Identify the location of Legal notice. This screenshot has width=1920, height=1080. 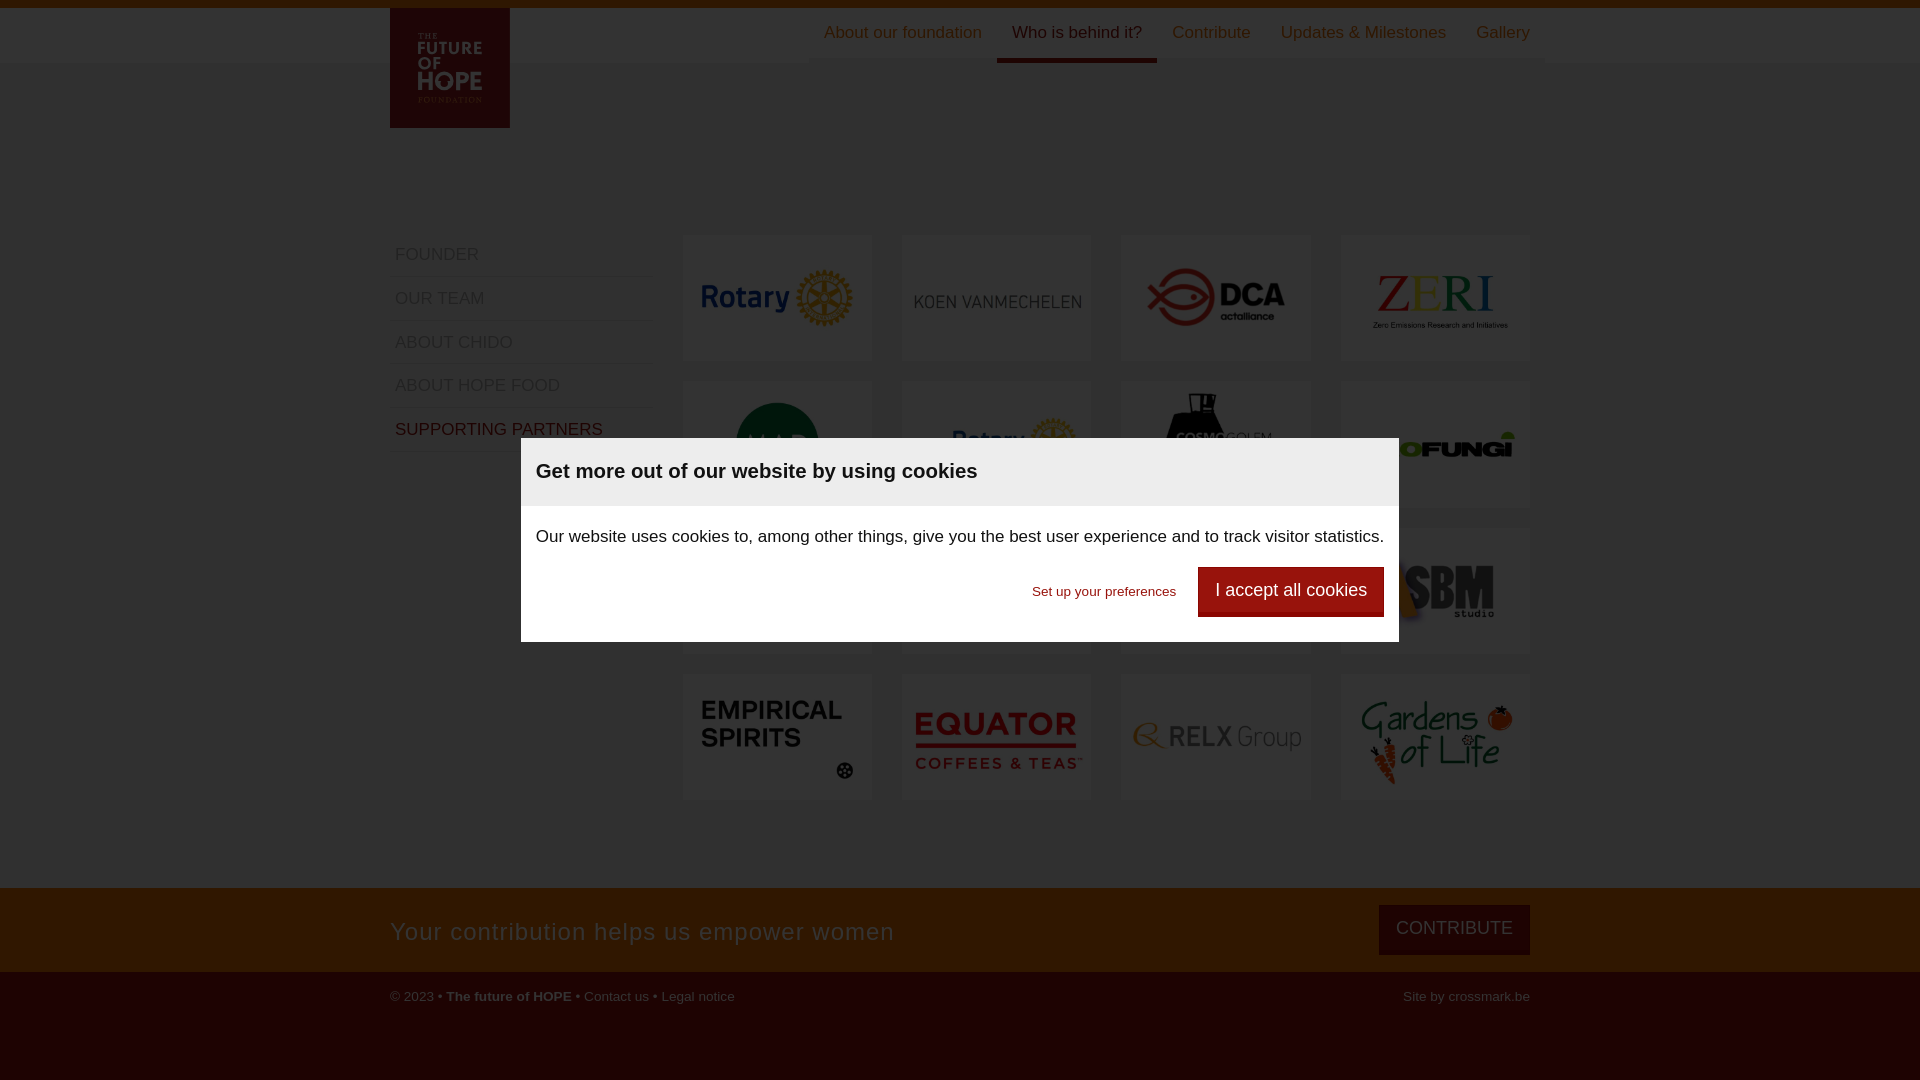
(698, 996).